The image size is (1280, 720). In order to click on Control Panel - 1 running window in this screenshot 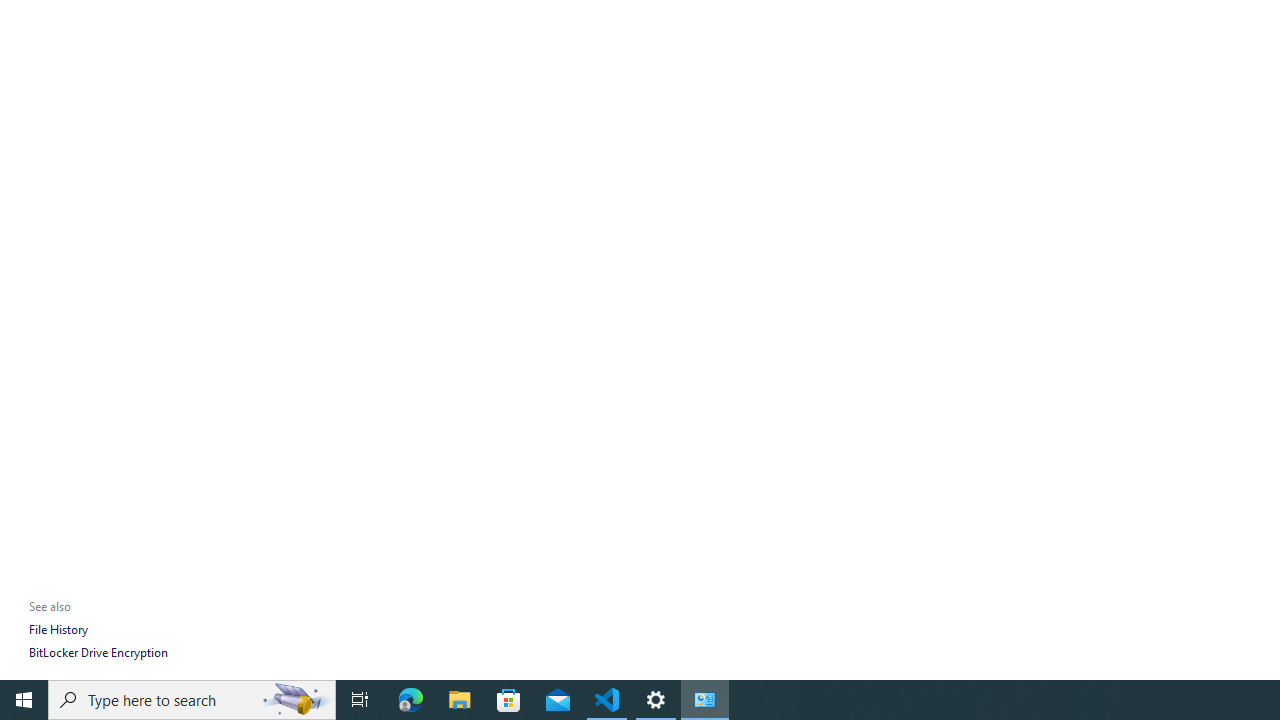, I will do `click(704, 700)`.